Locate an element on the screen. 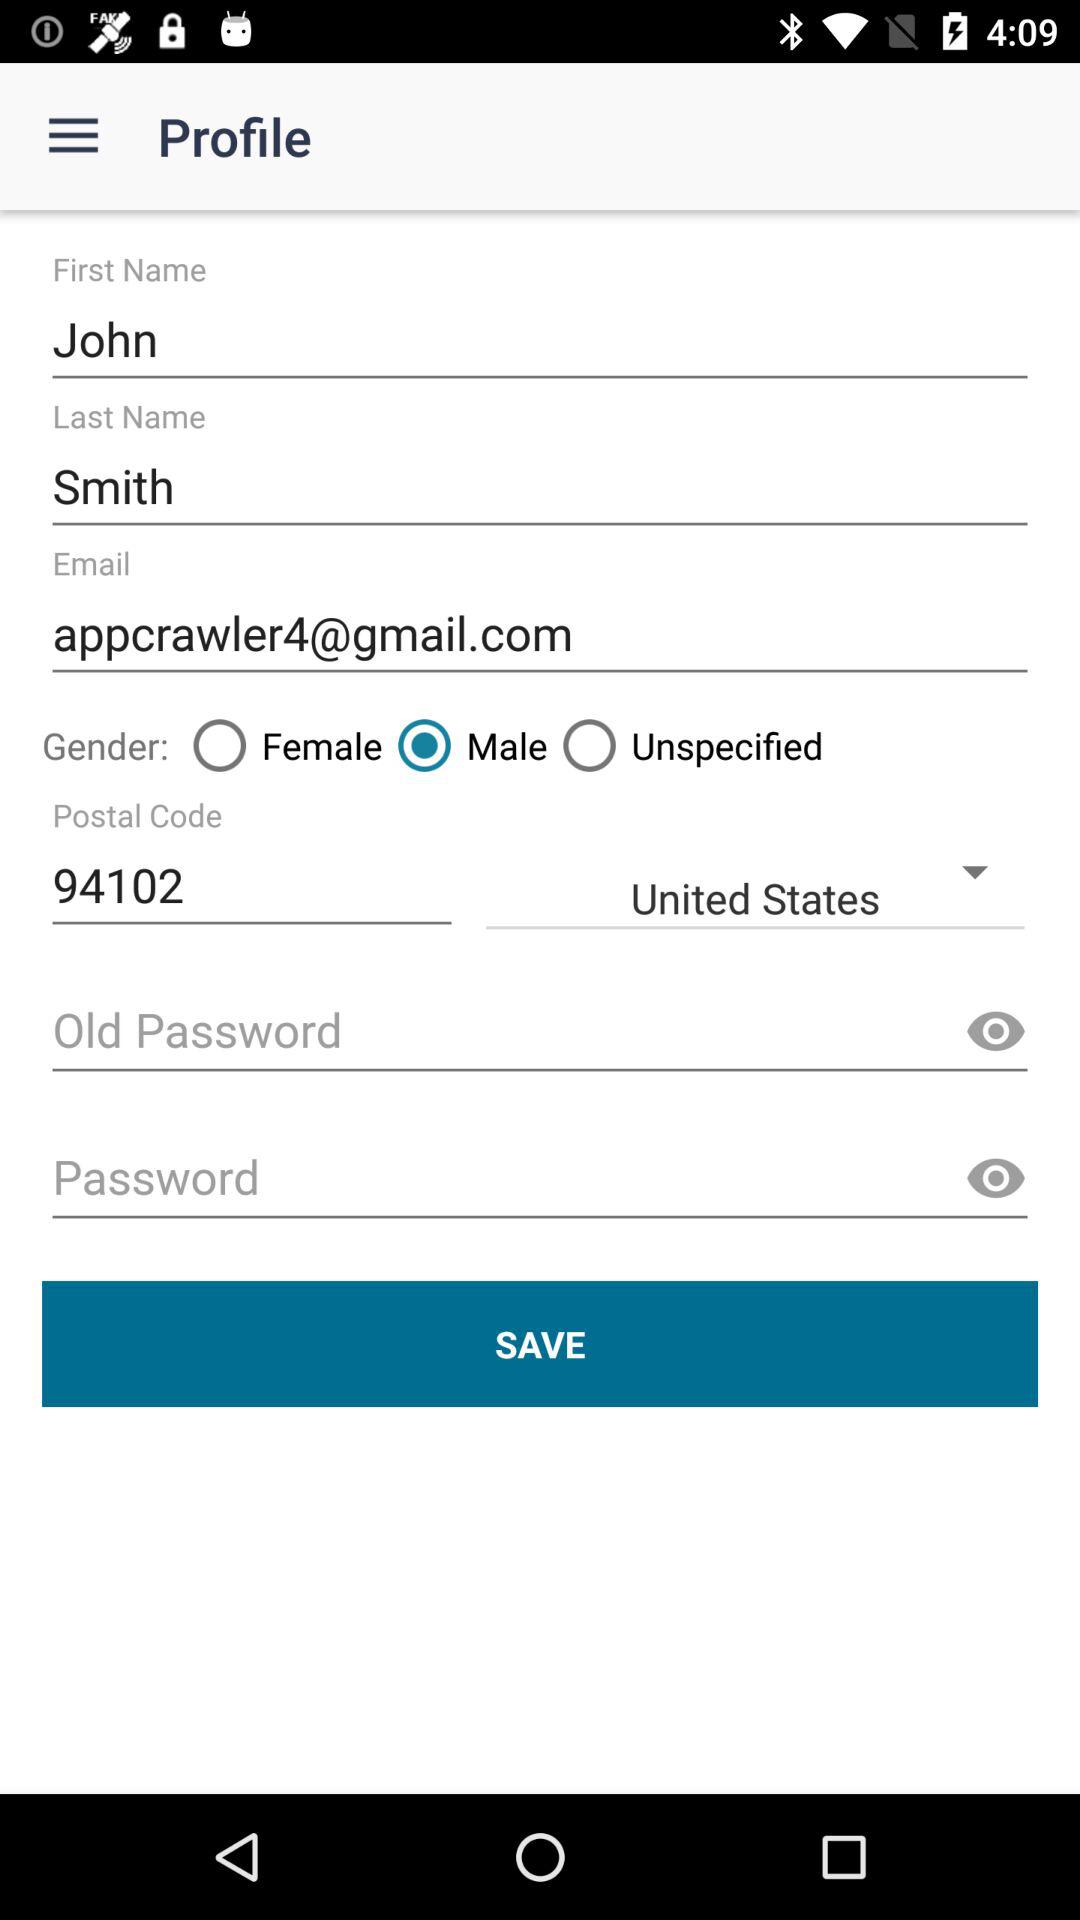 This screenshot has width=1080, height=1920. launch icon above 94102 is located at coordinates (280, 745).